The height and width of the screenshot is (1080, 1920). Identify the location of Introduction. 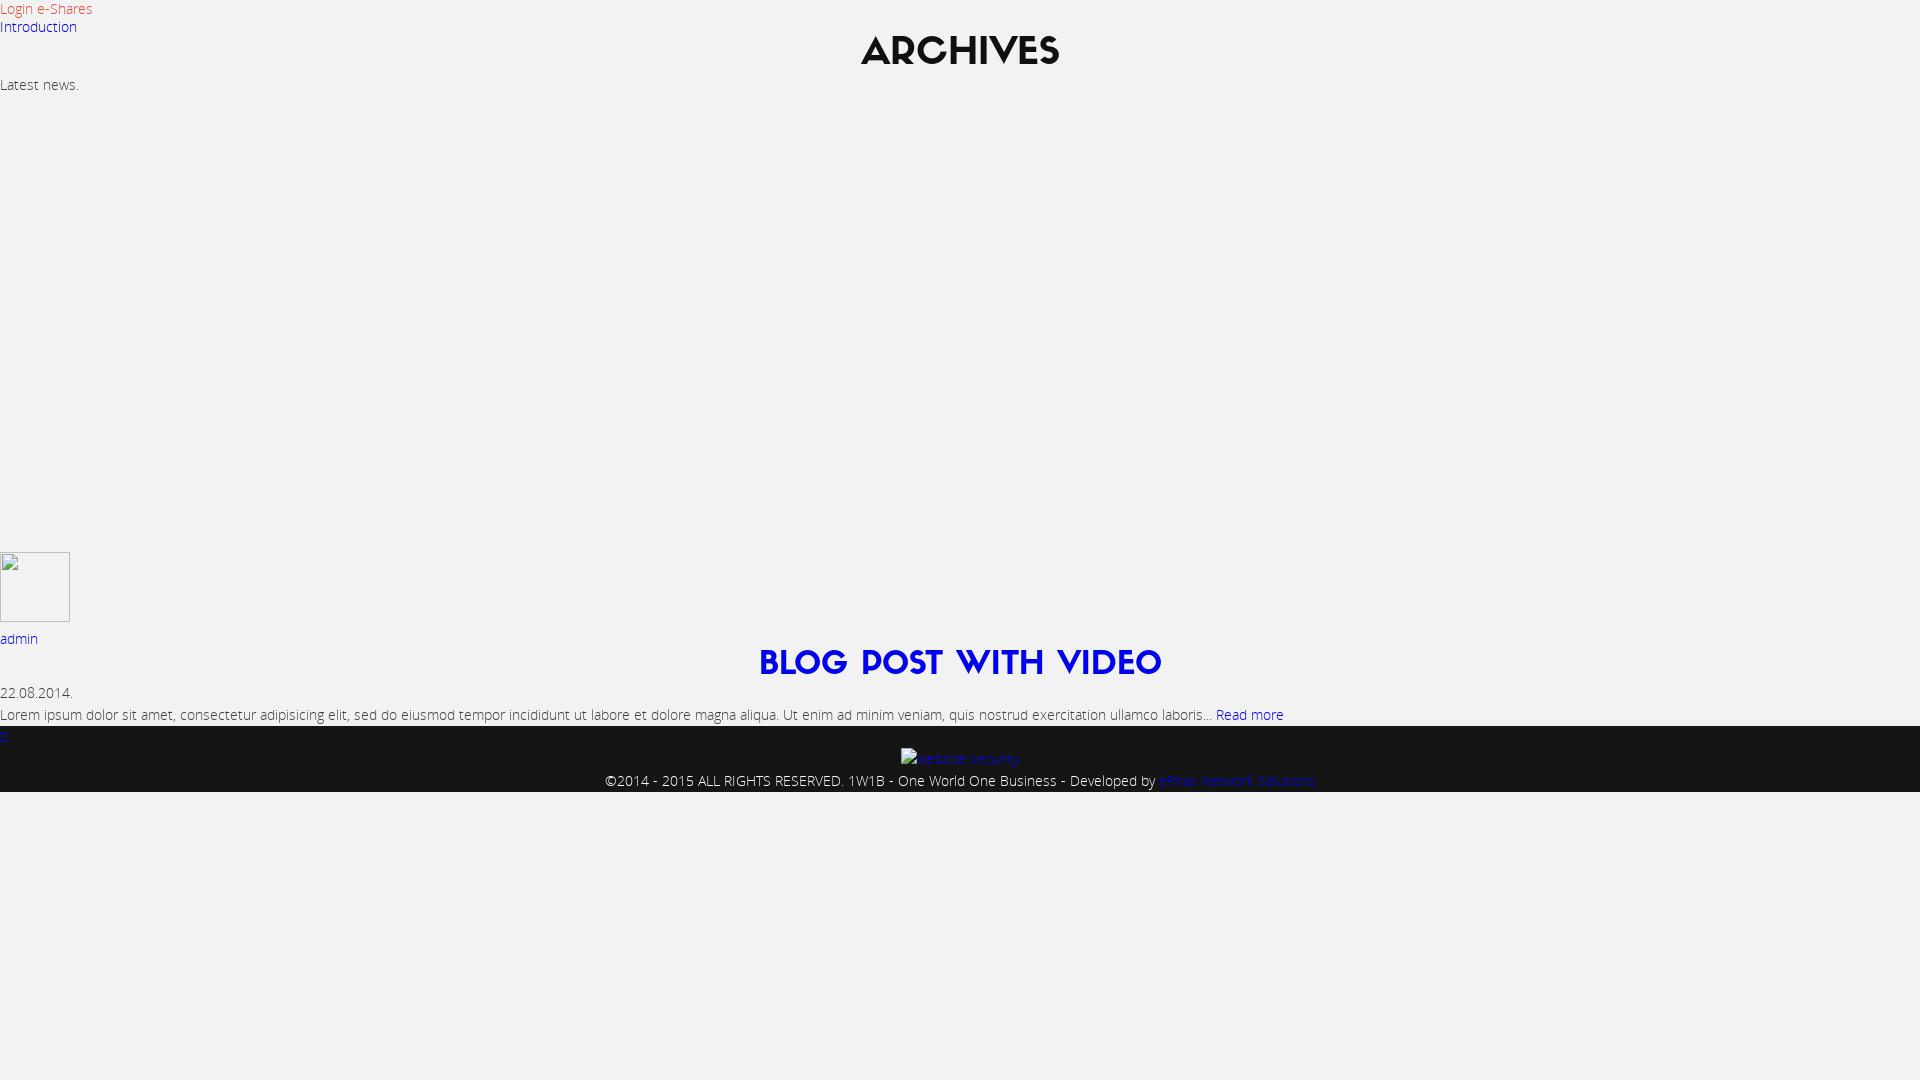
(38, 26).